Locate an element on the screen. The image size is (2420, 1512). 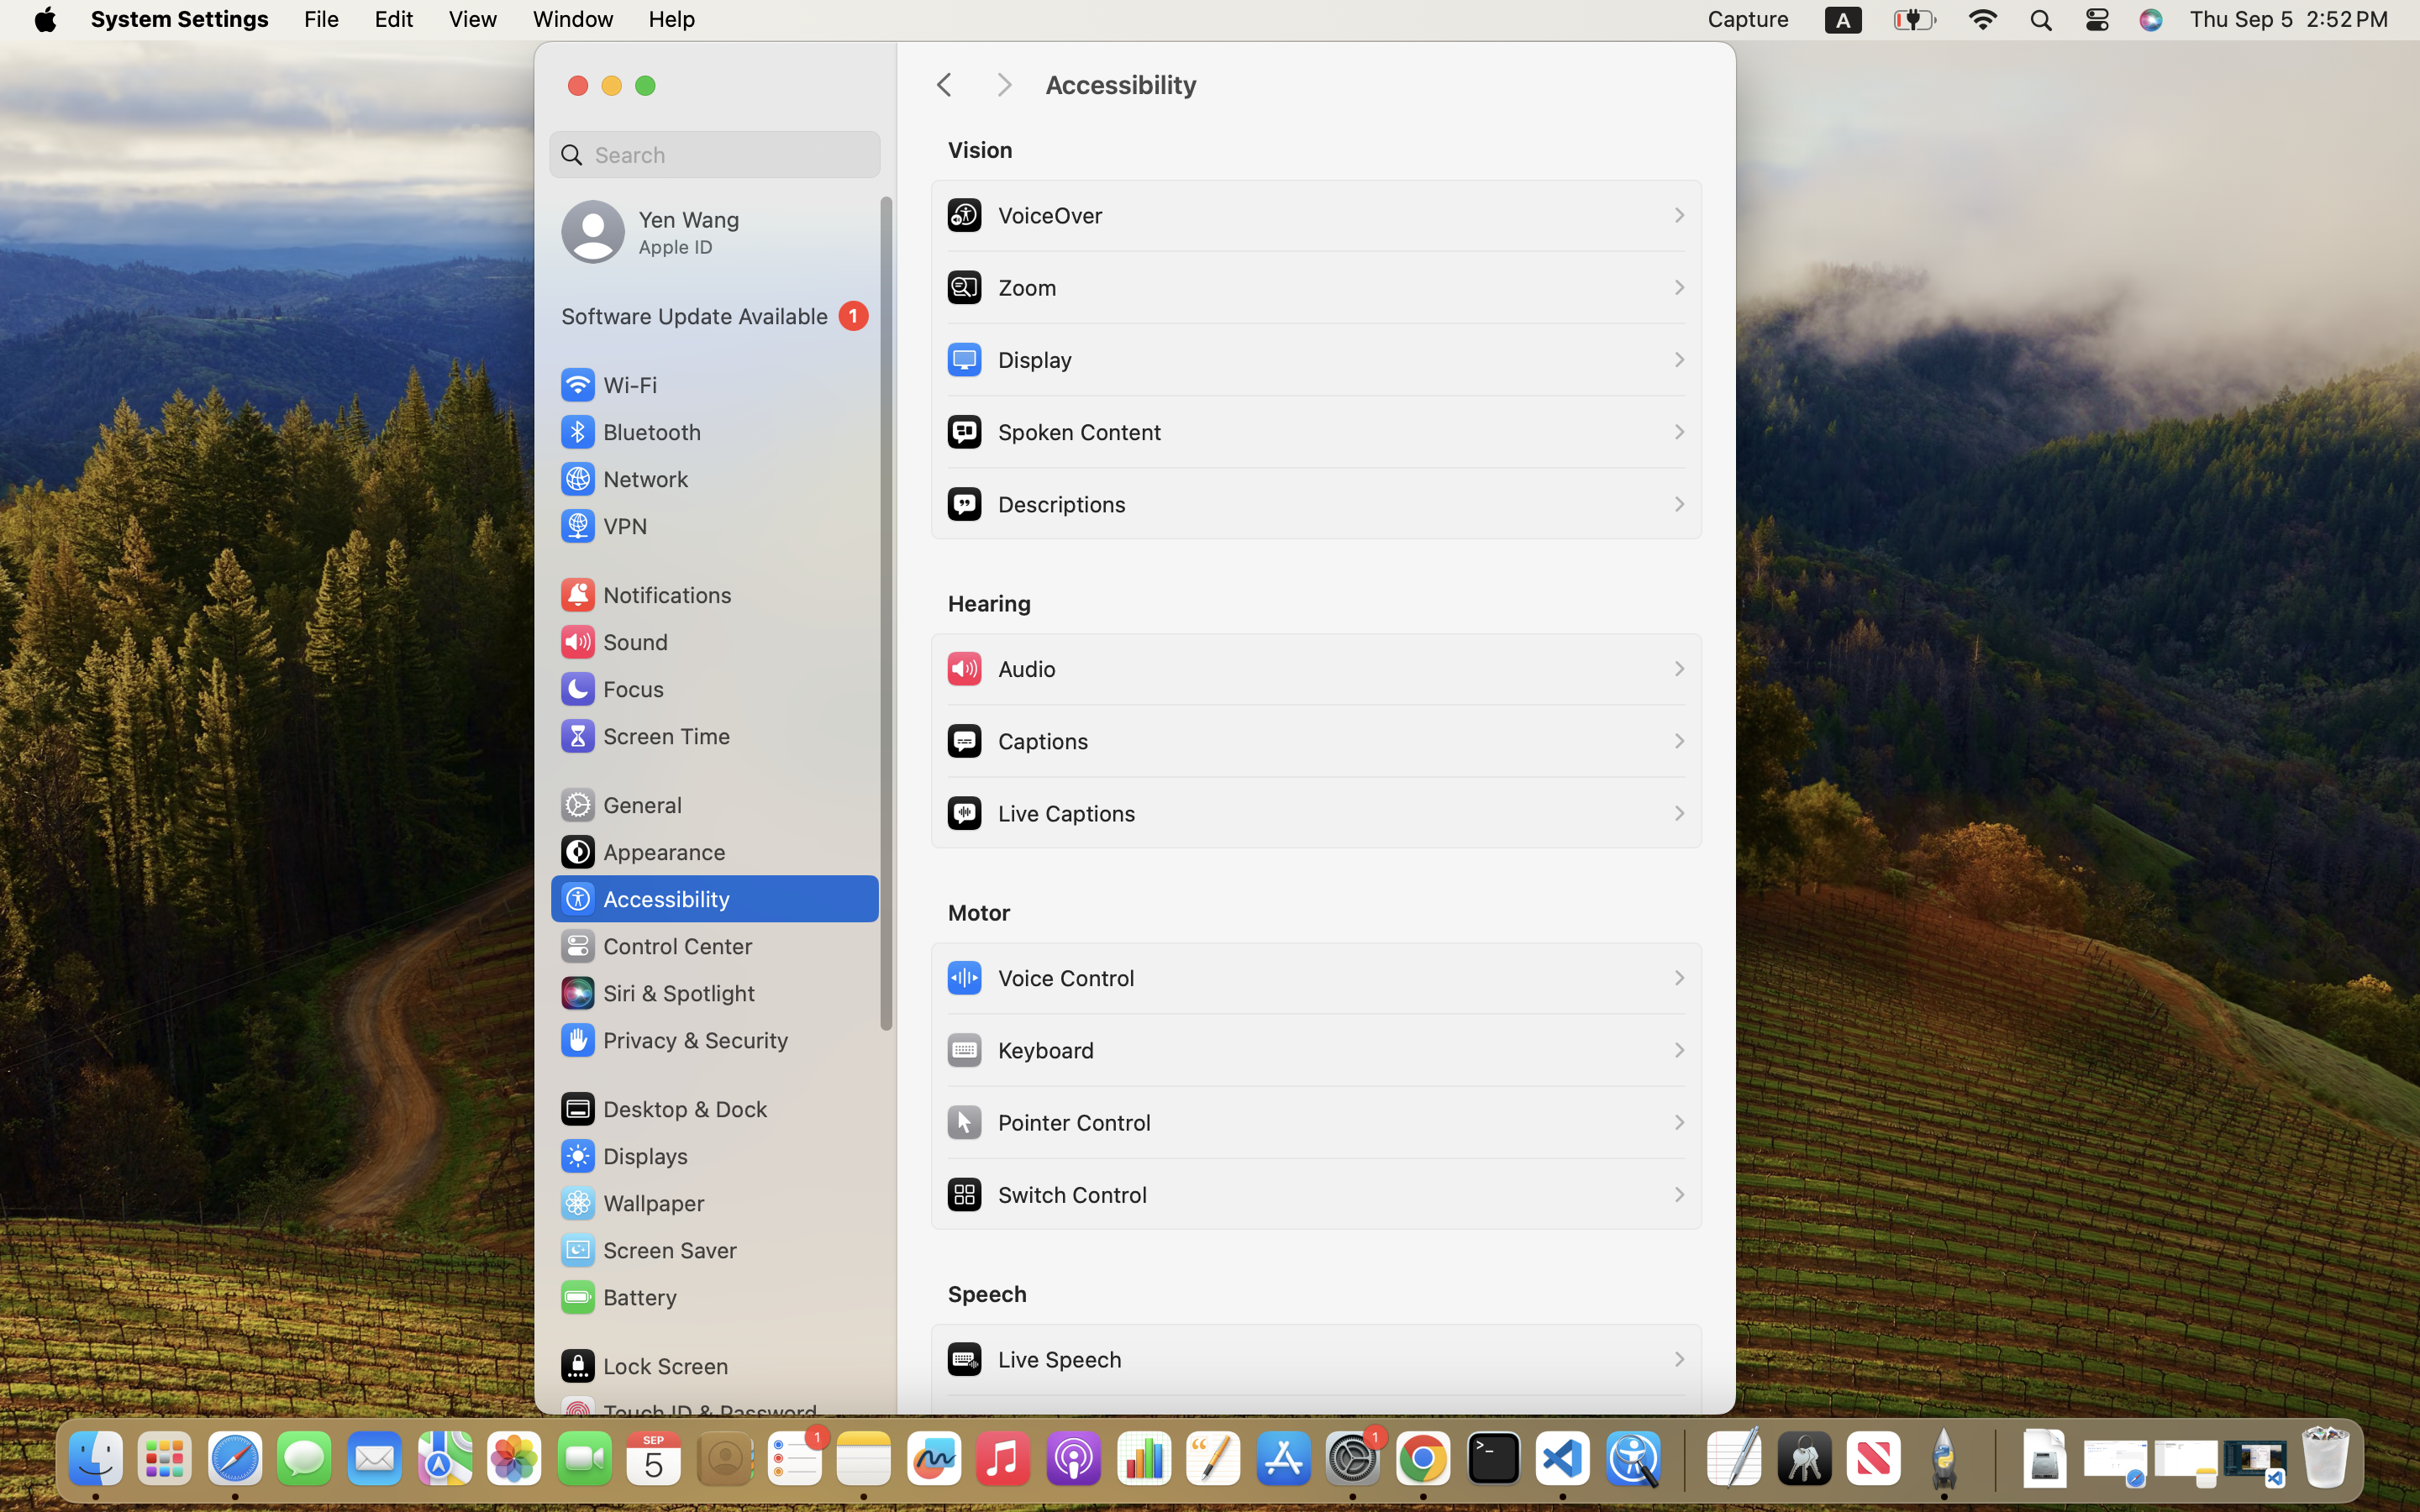
General is located at coordinates (620, 805).